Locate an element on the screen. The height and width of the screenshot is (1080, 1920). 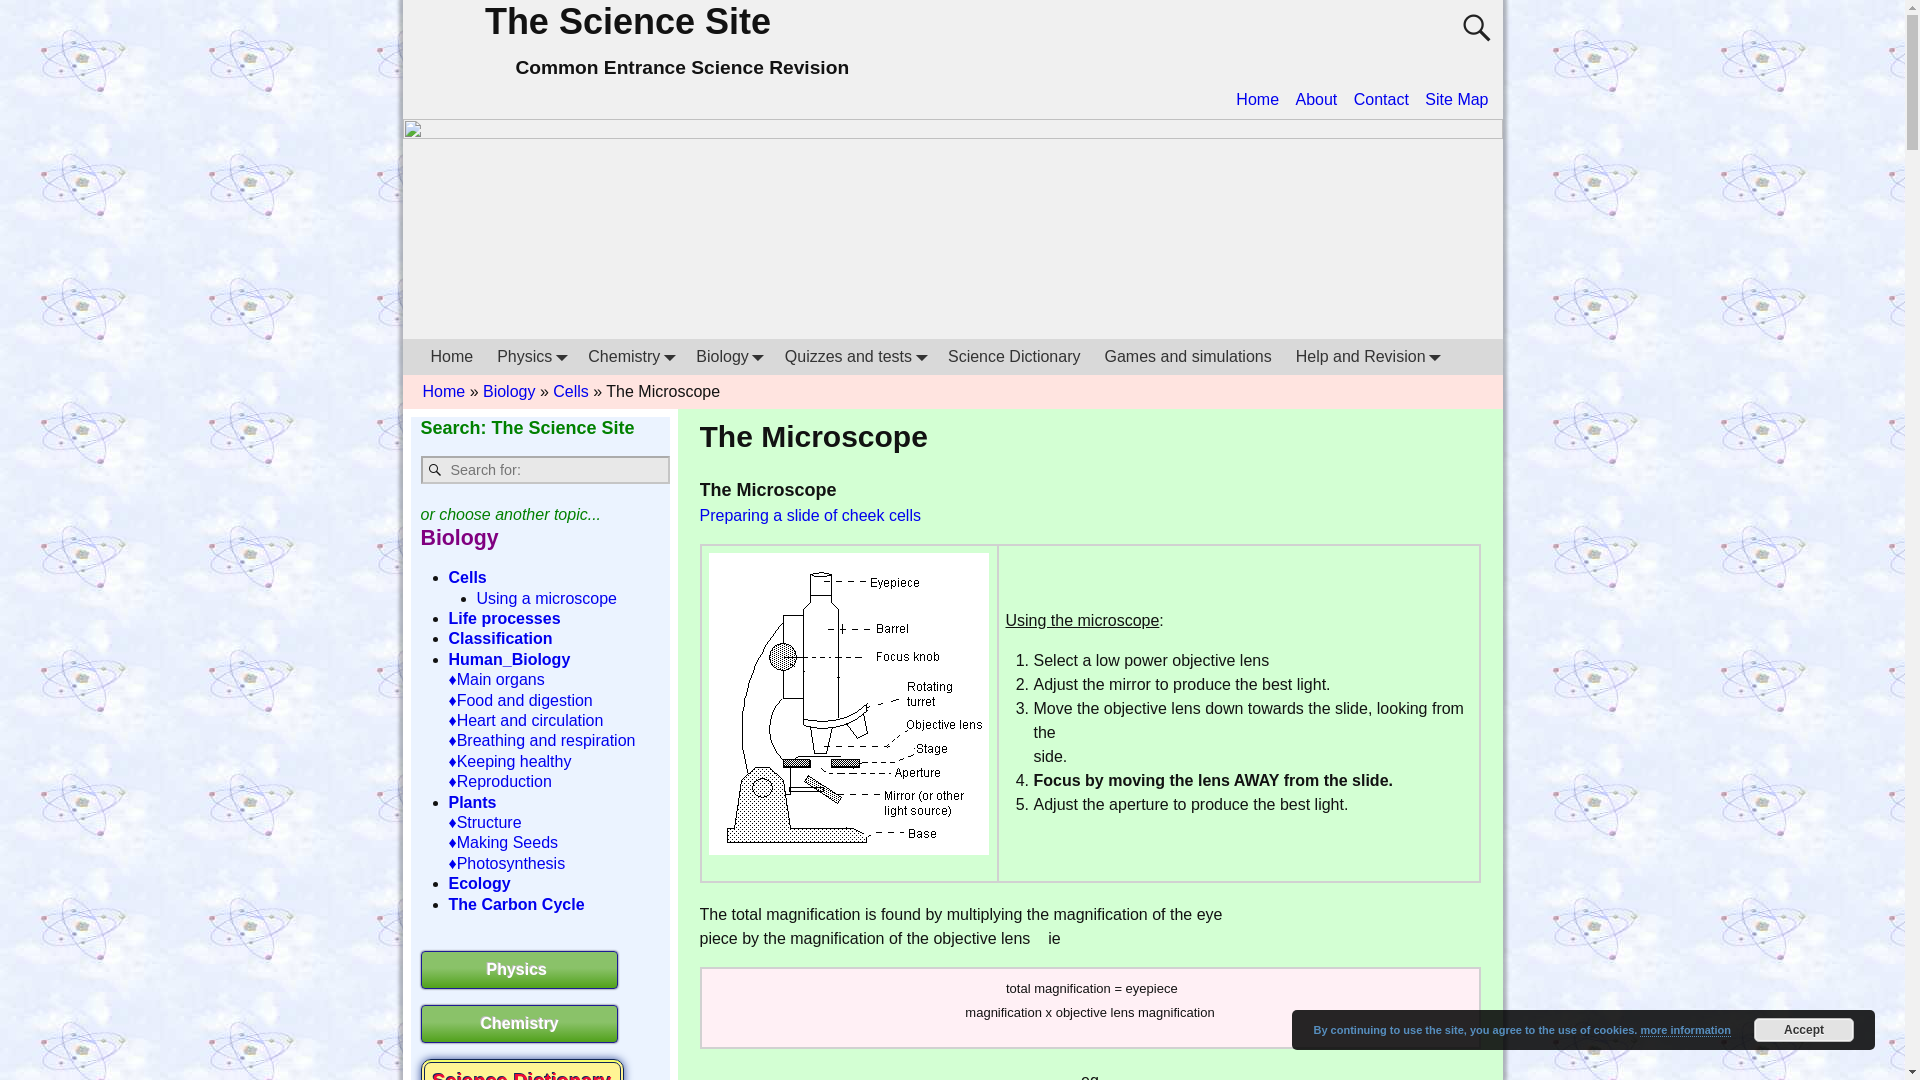
Site Map is located at coordinates (1456, 99).